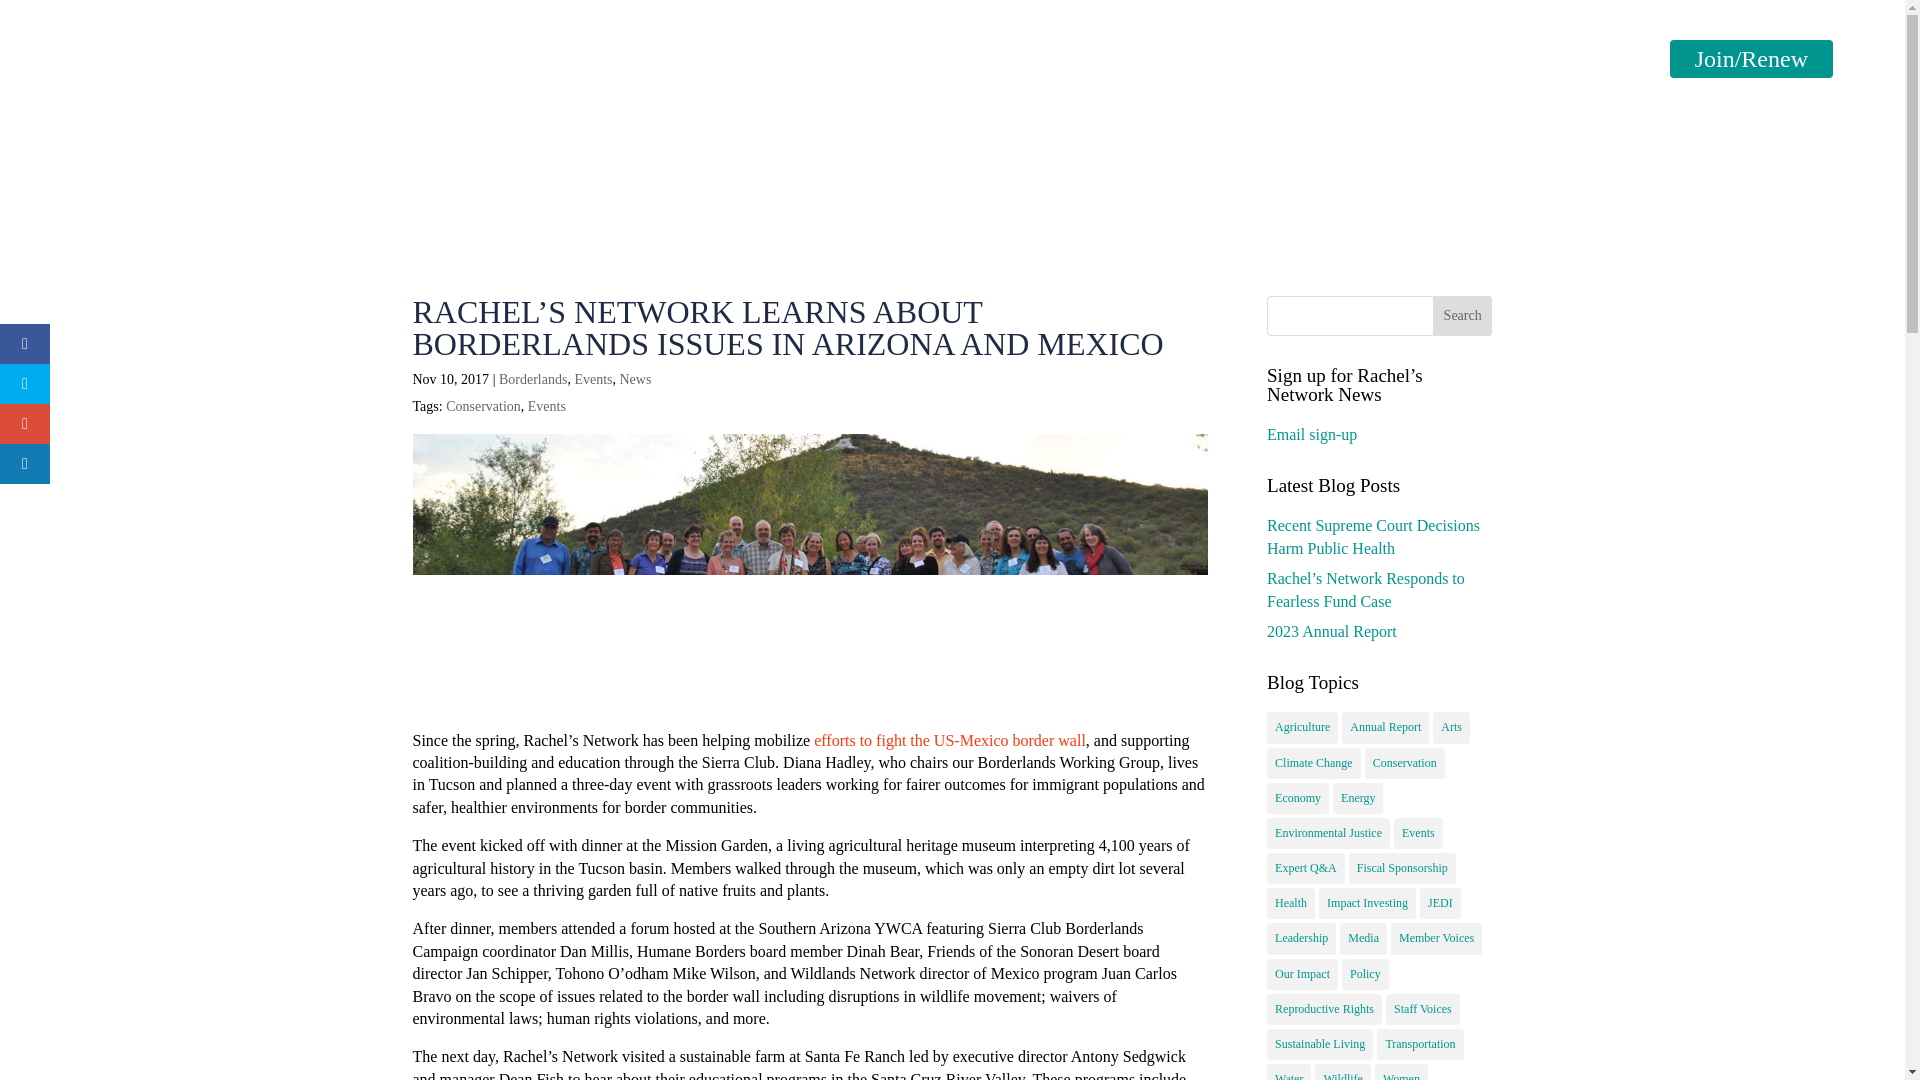  Describe the element at coordinates (1314, 763) in the screenshot. I see `Climate Change` at that location.